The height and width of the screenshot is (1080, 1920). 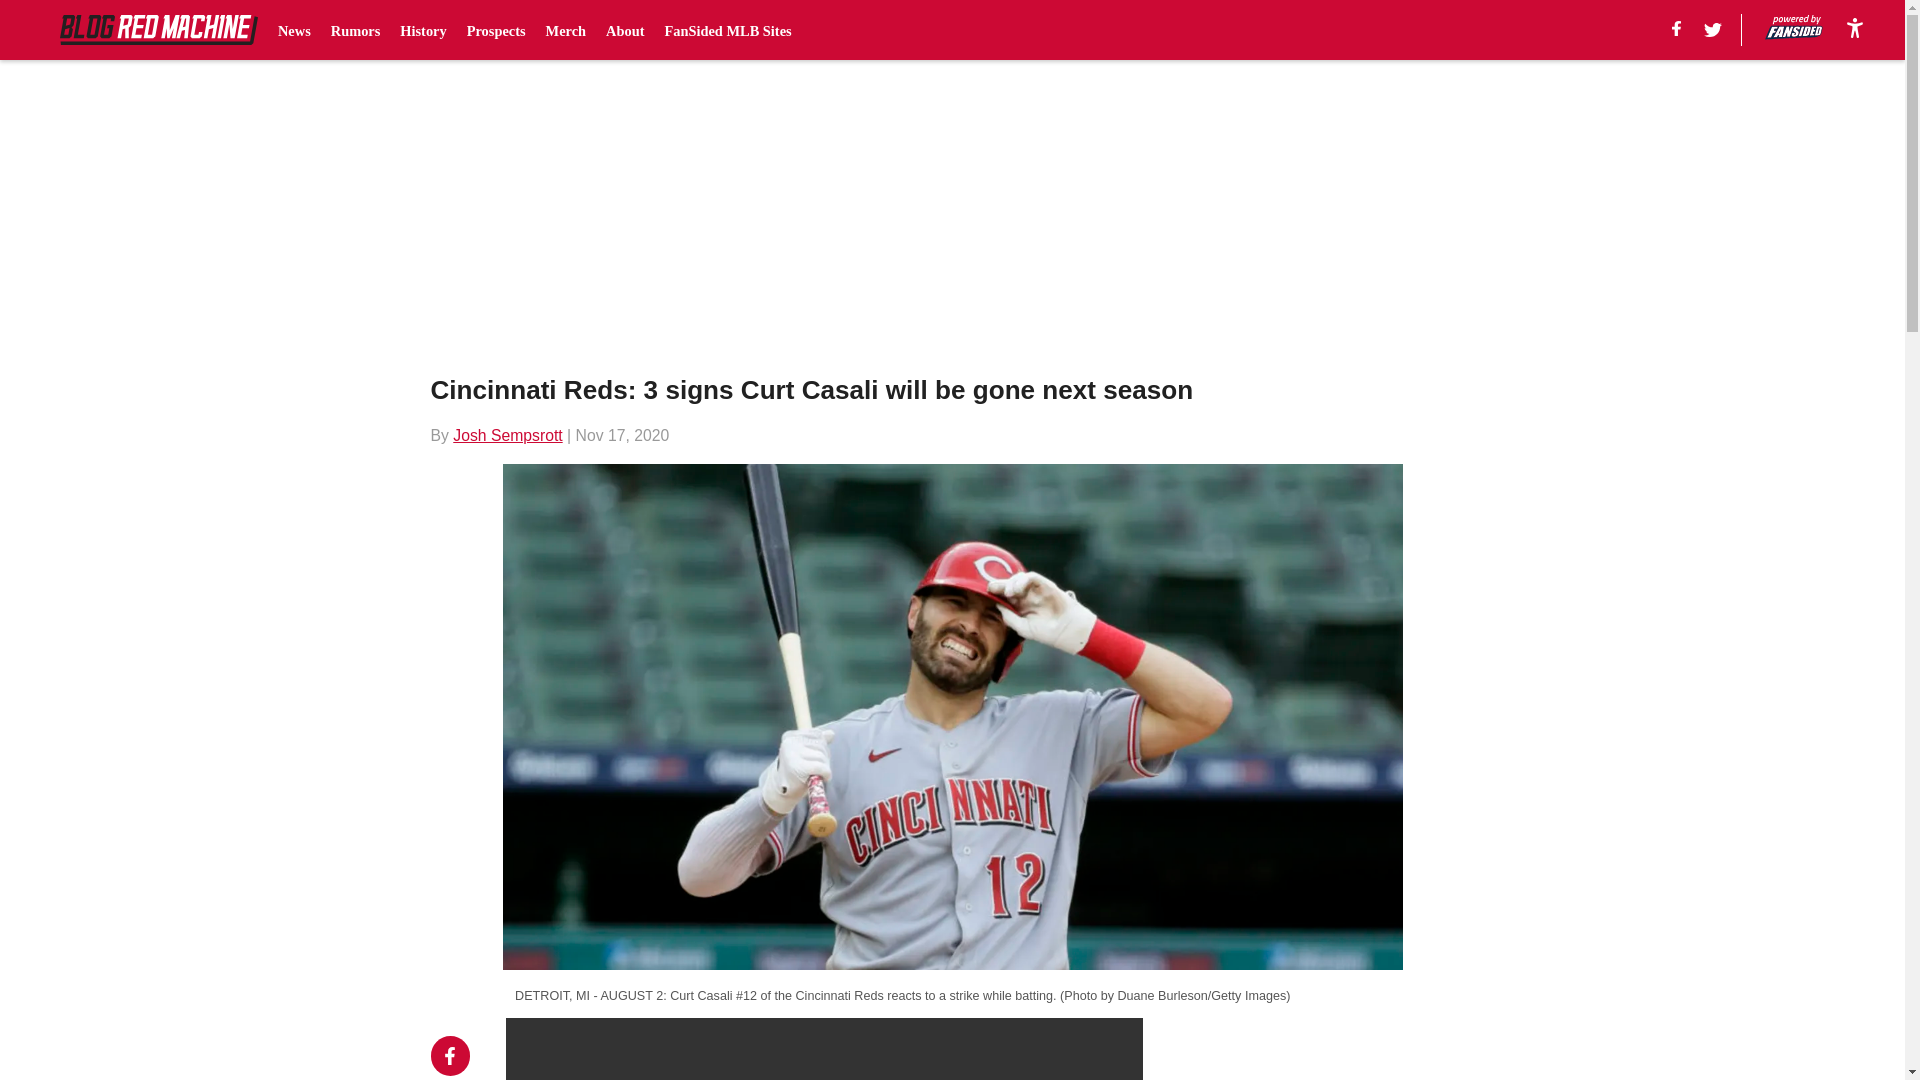 I want to click on 3rd party ad content, so click(x=1326, y=1049).